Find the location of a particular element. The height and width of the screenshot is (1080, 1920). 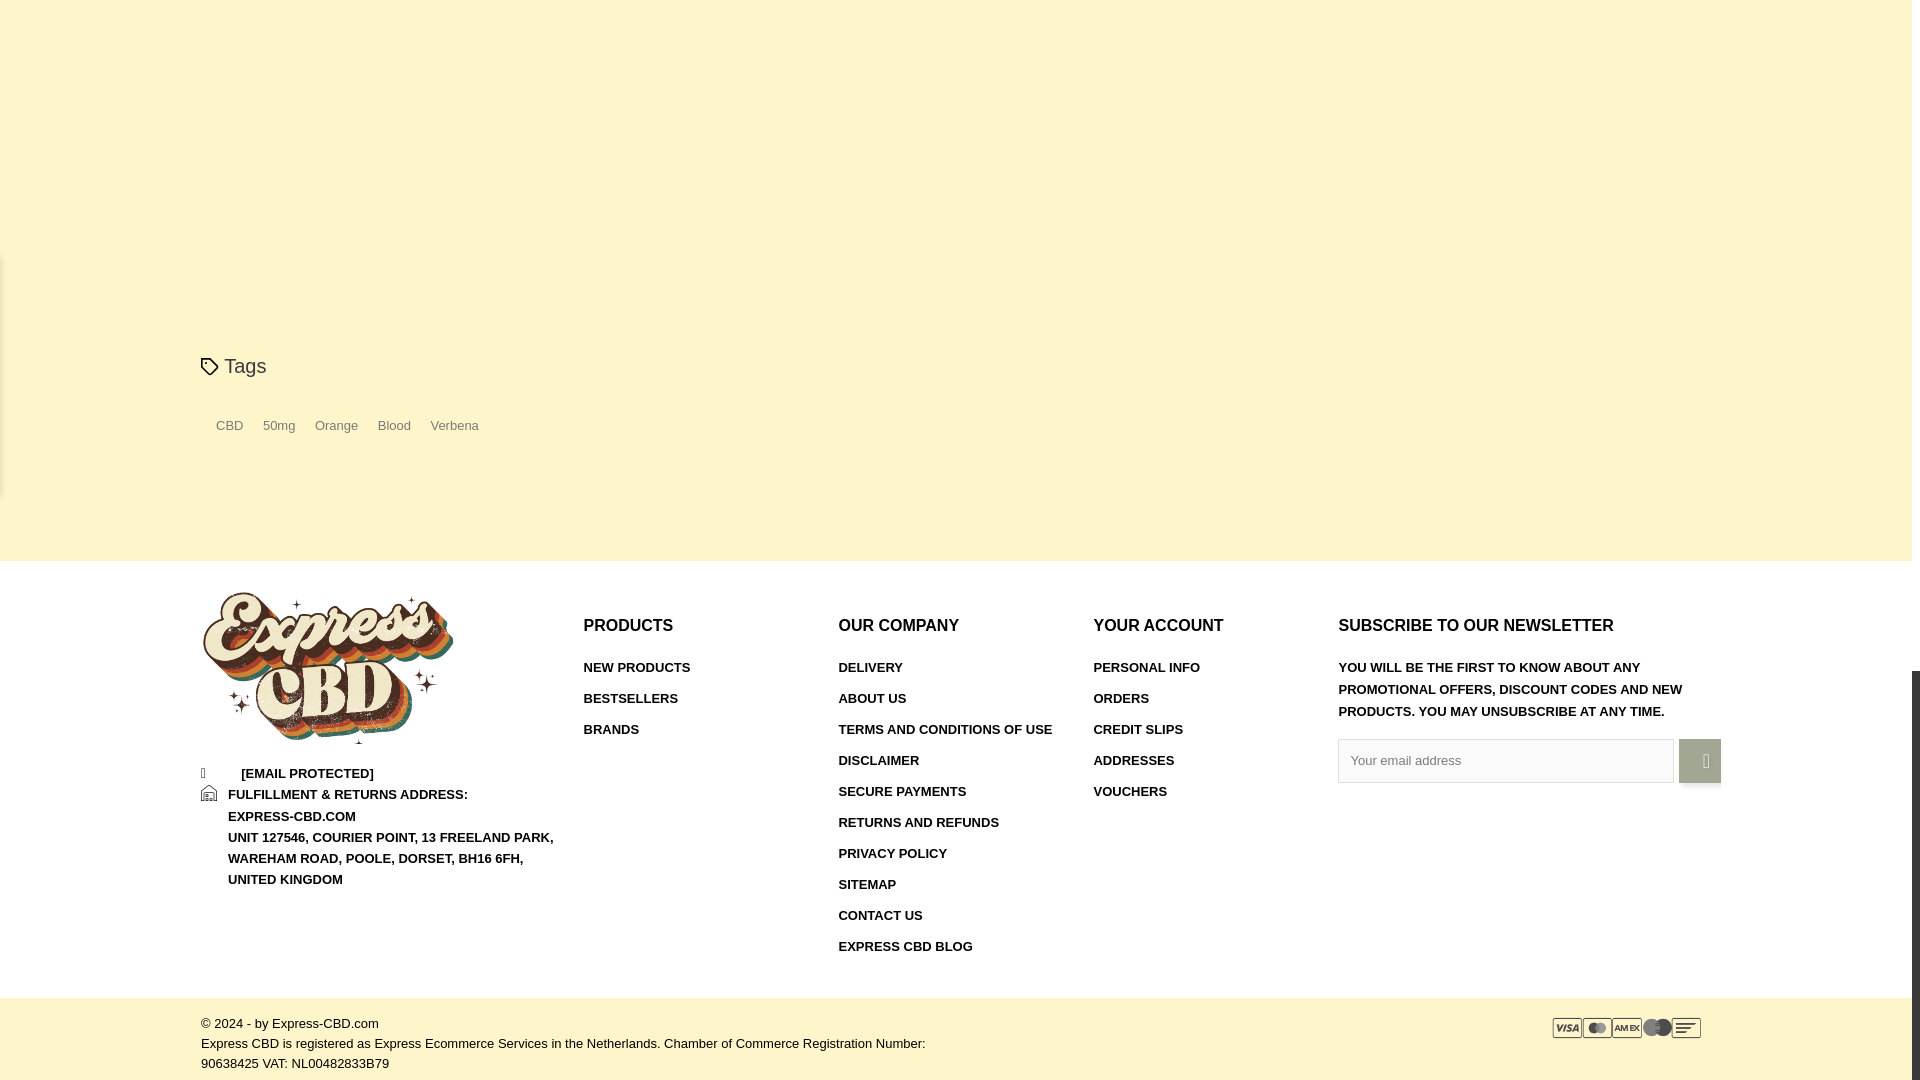

50mg is located at coordinates (287, 425).